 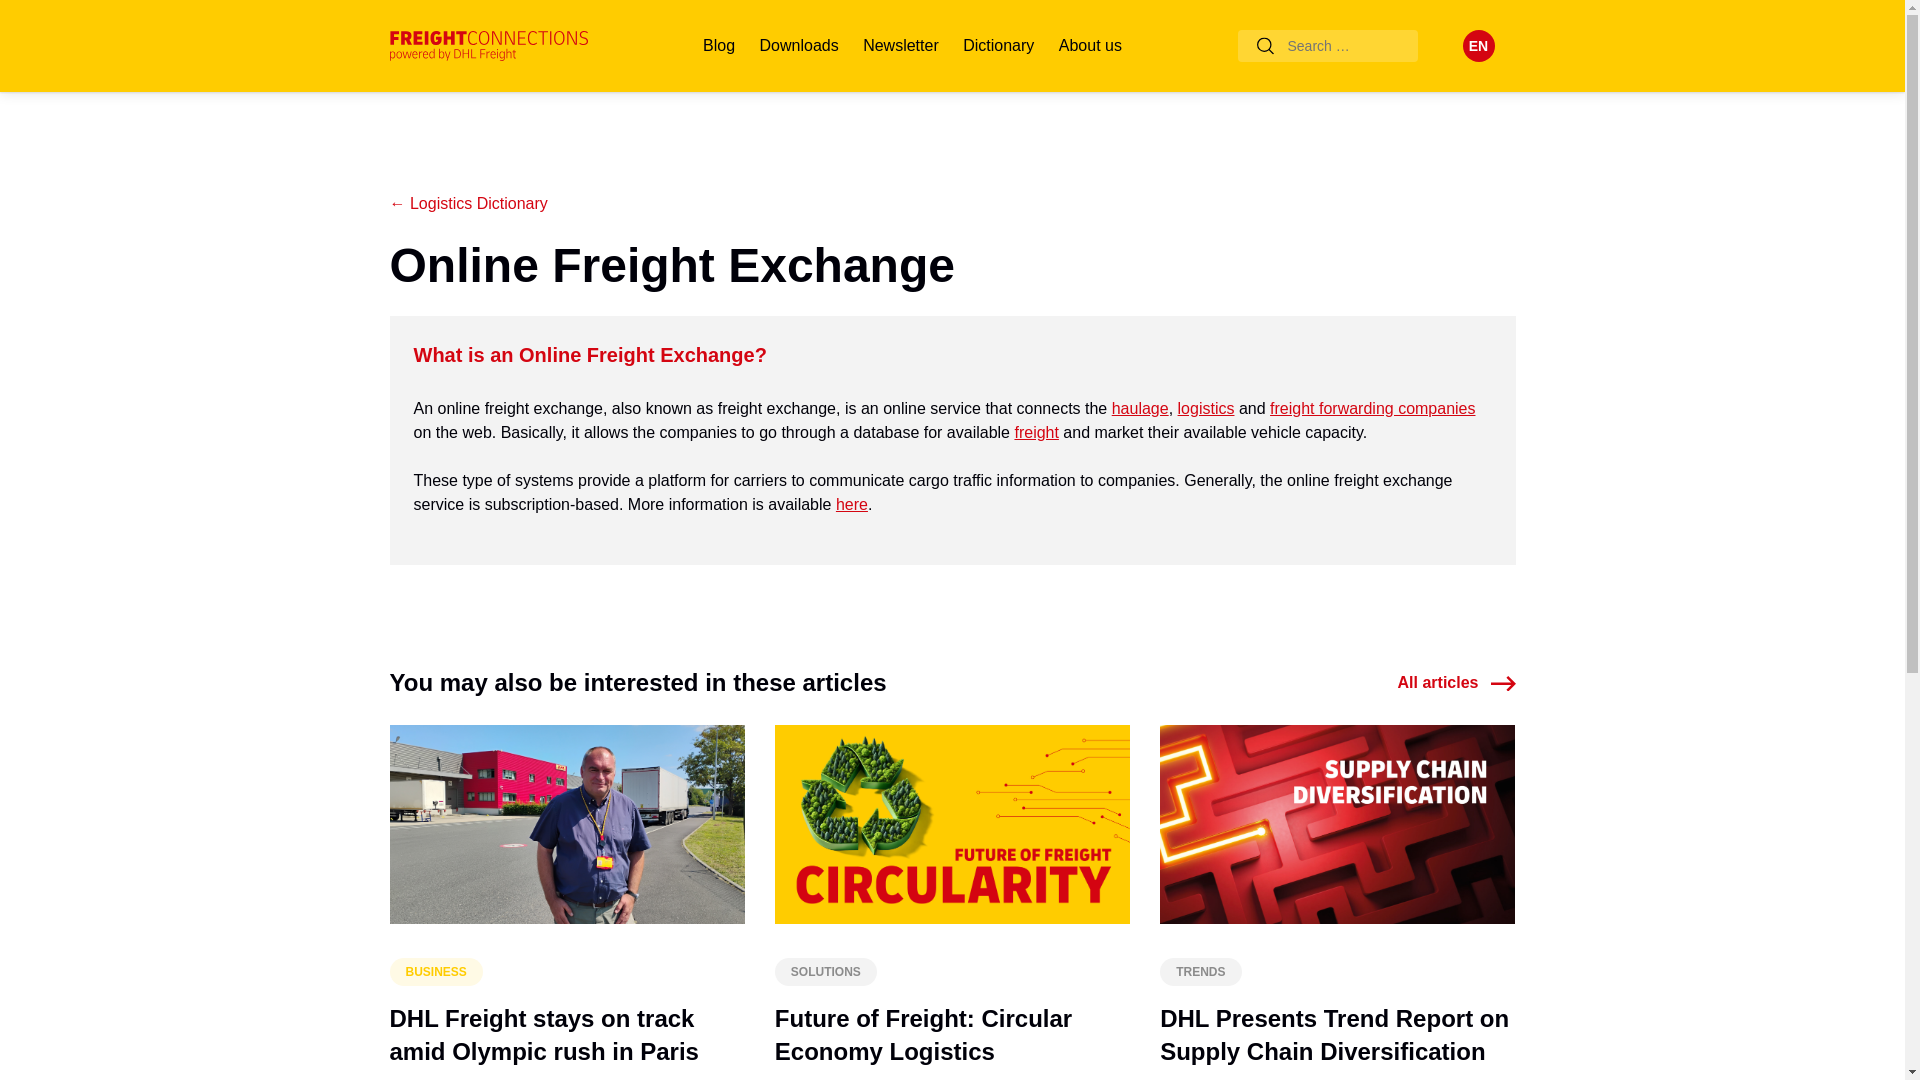 I want to click on DHL Freight stays on track amid Olympic rush in Paris, so click(x=544, y=1035).